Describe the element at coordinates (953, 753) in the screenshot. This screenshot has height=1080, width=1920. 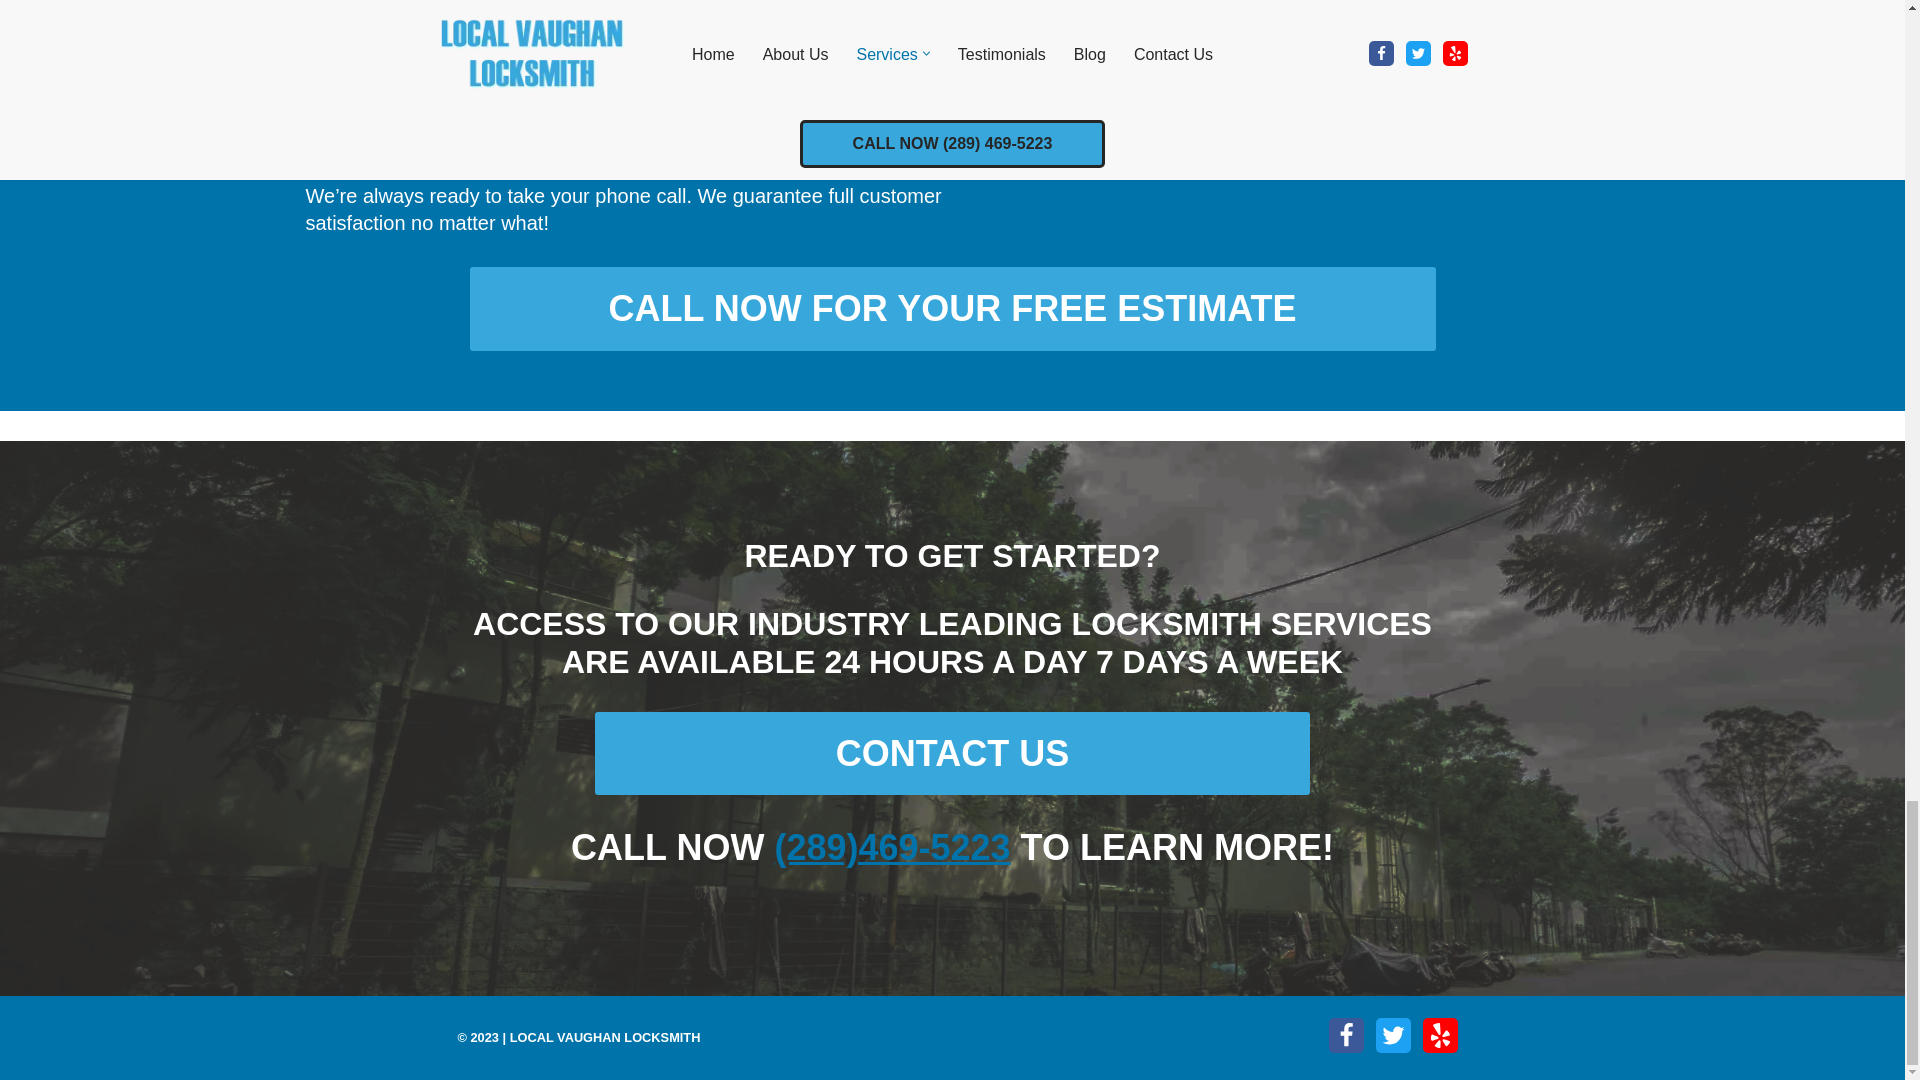
I see `CONTACT US` at that location.